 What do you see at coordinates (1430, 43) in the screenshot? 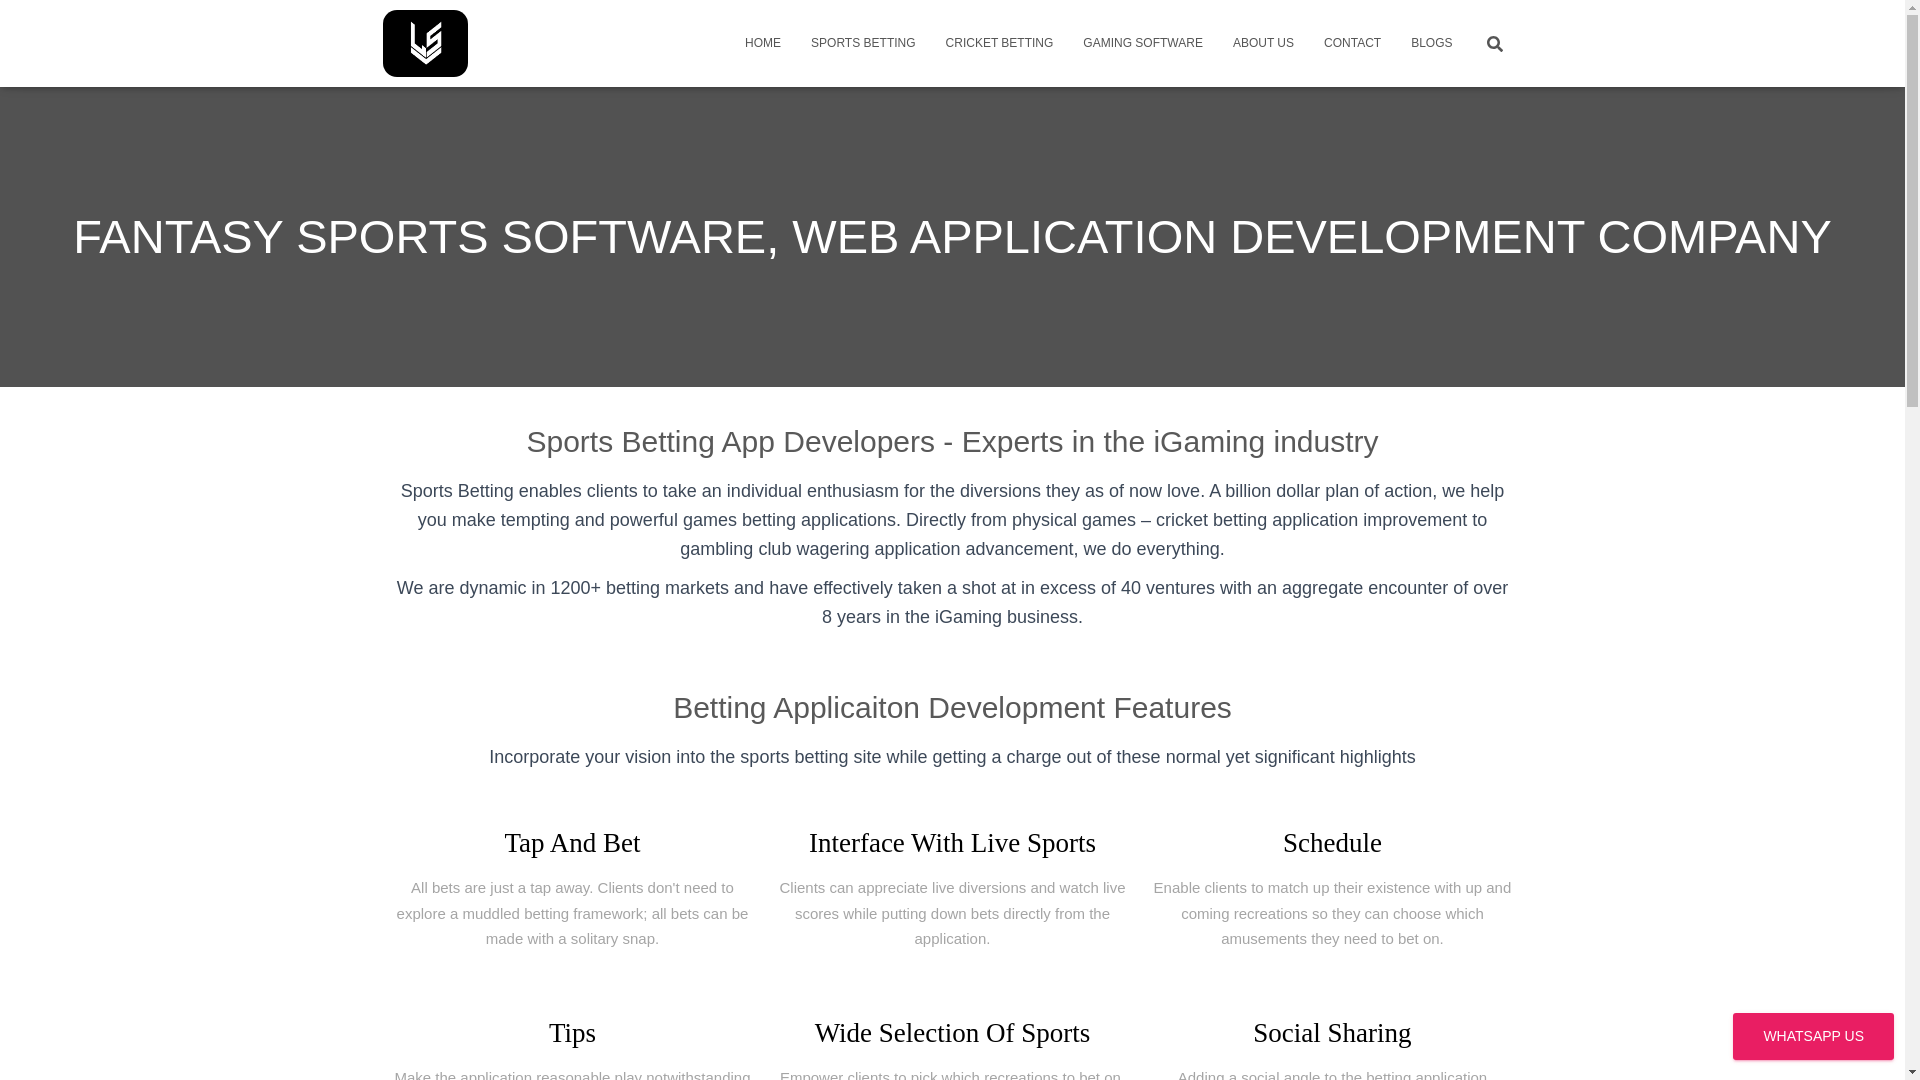
I see `BLOGS` at bounding box center [1430, 43].